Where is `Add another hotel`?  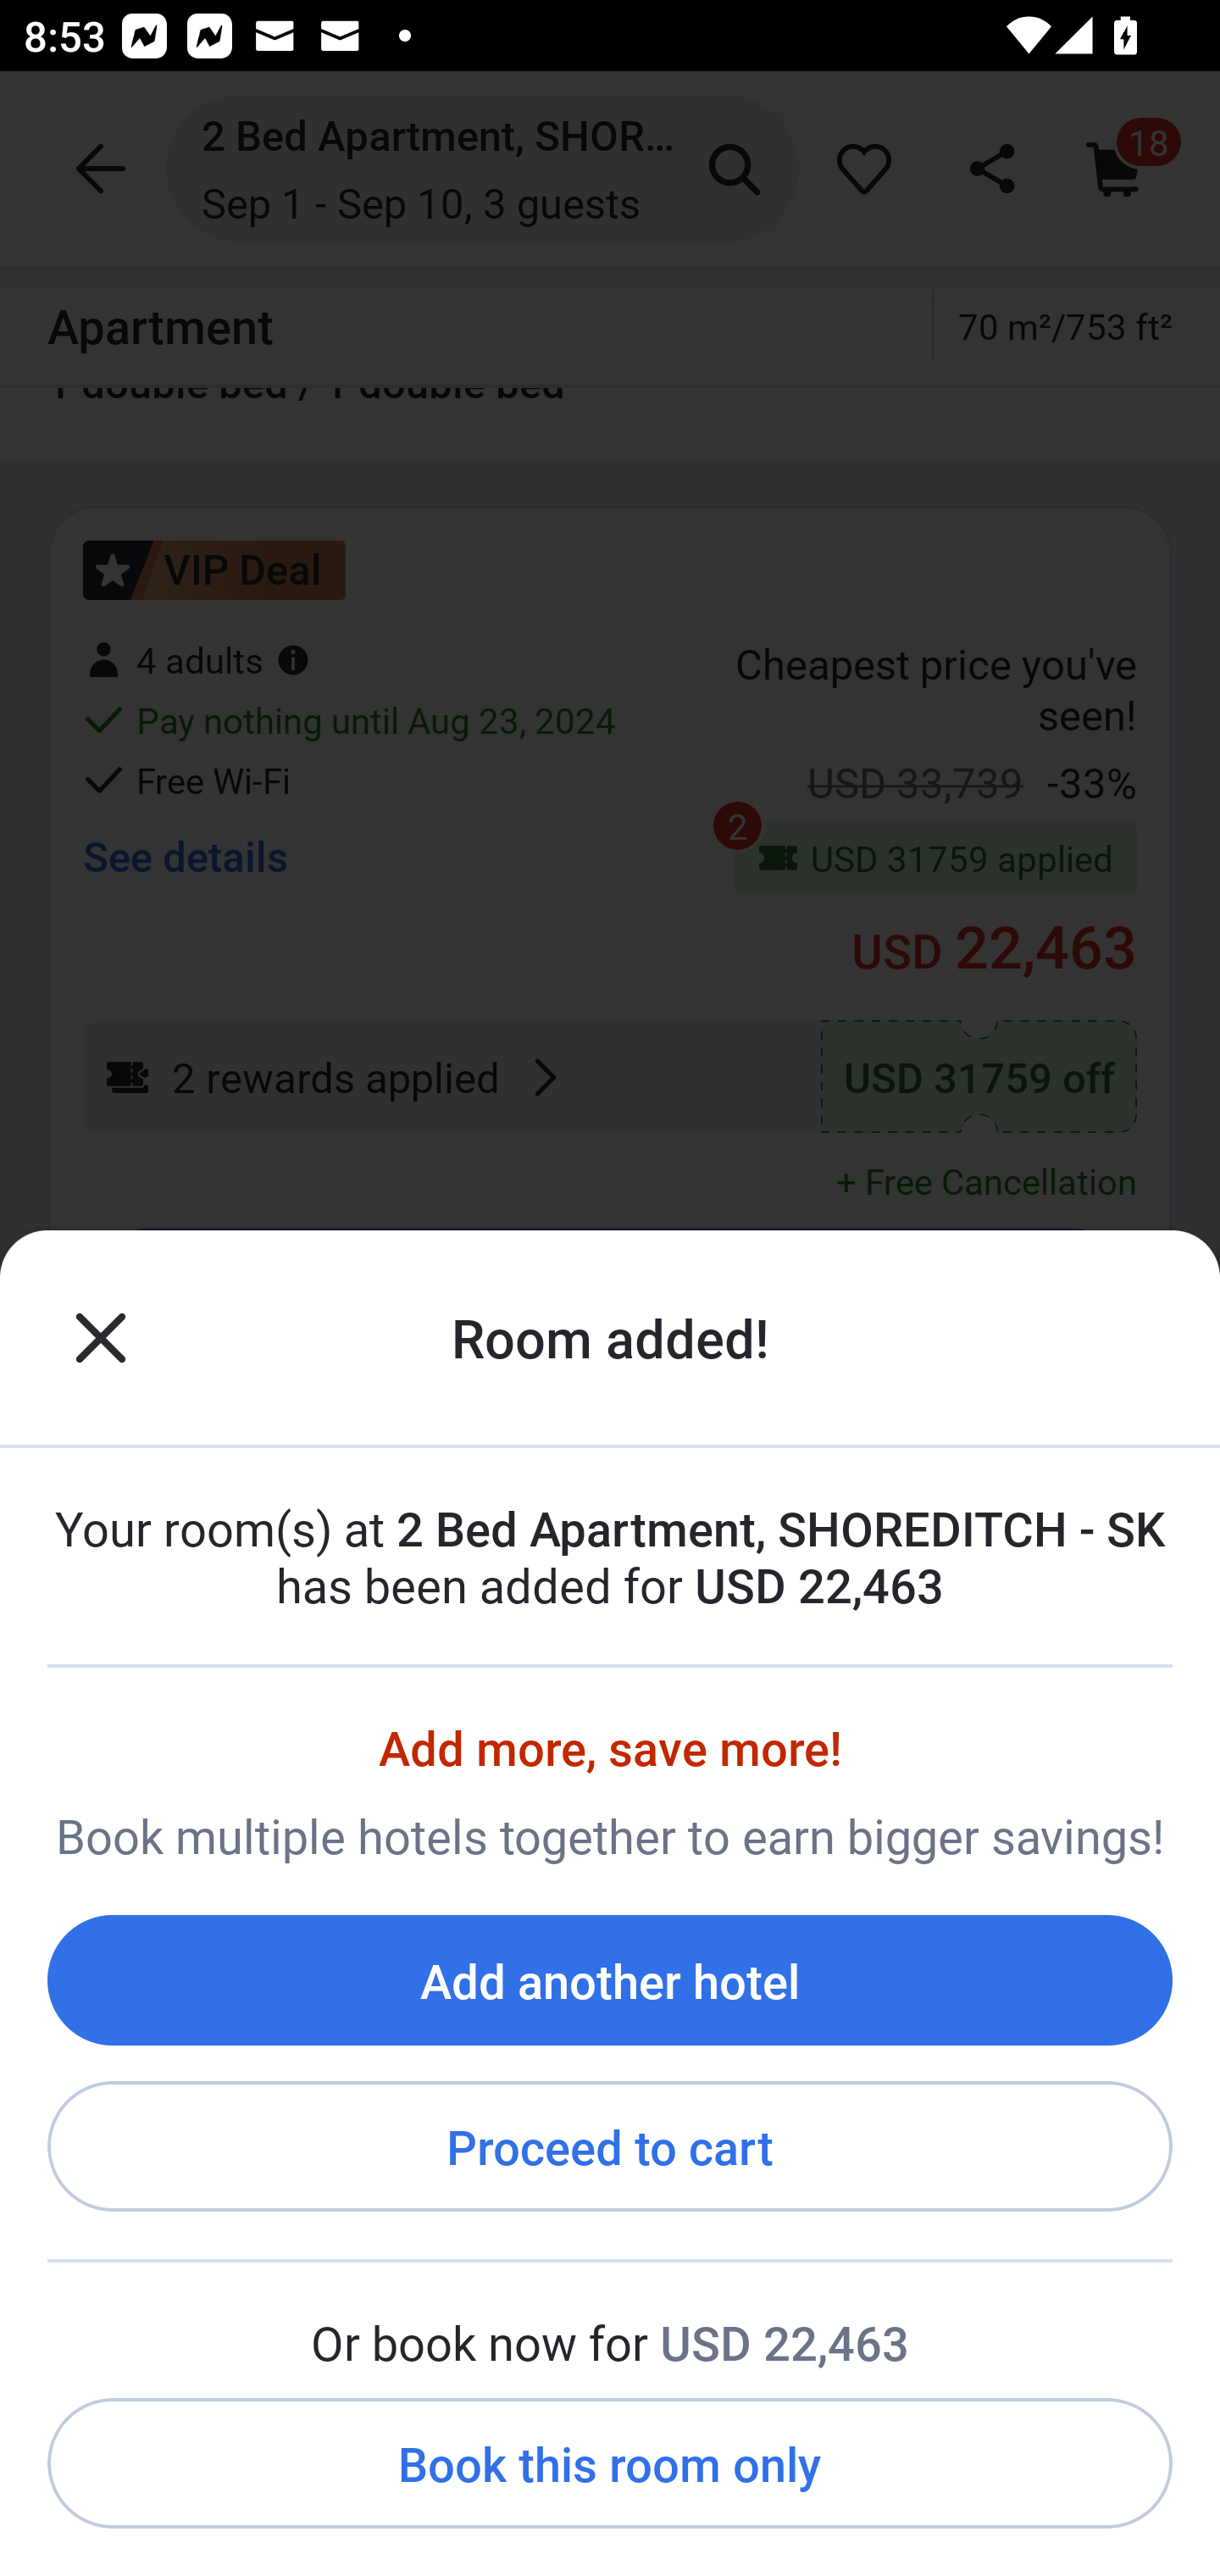 Add another hotel is located at coordinates (610, 1979).